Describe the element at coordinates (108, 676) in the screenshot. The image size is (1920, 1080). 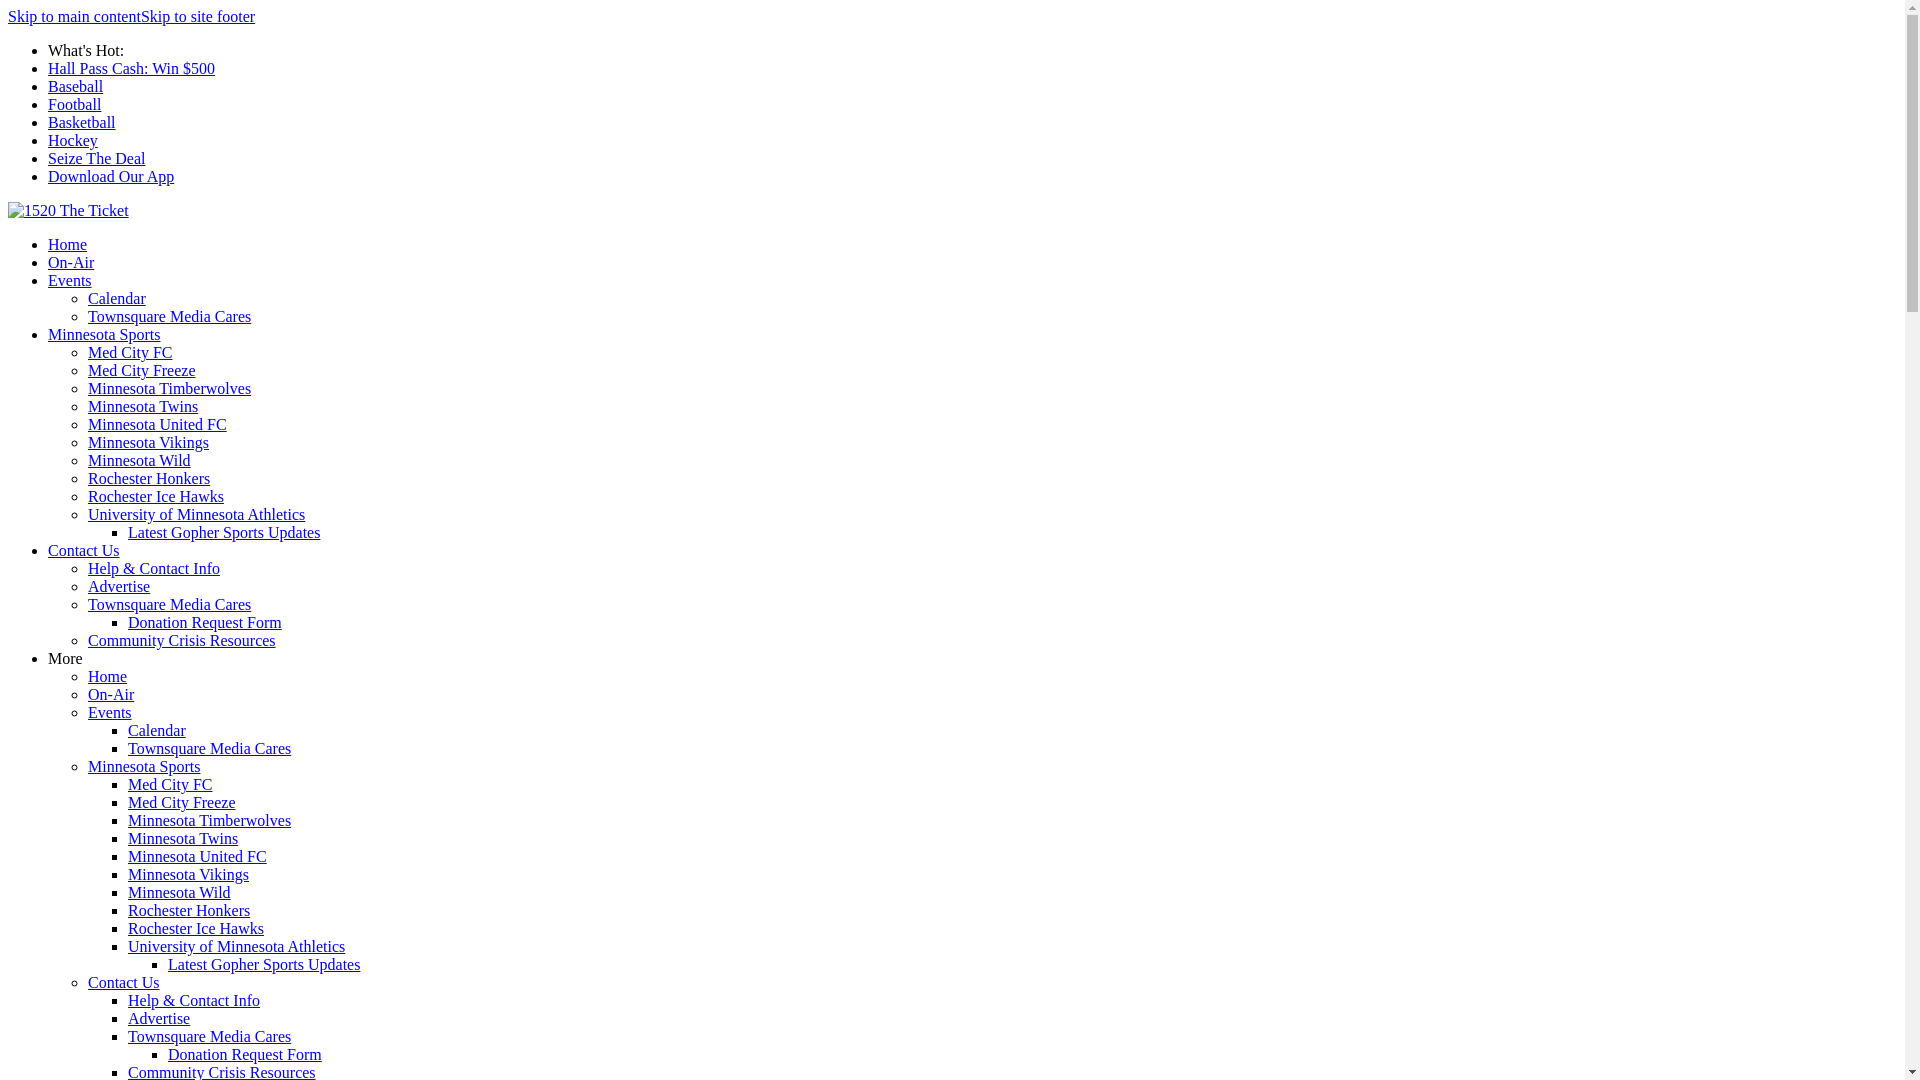
I see `Home` at that location.